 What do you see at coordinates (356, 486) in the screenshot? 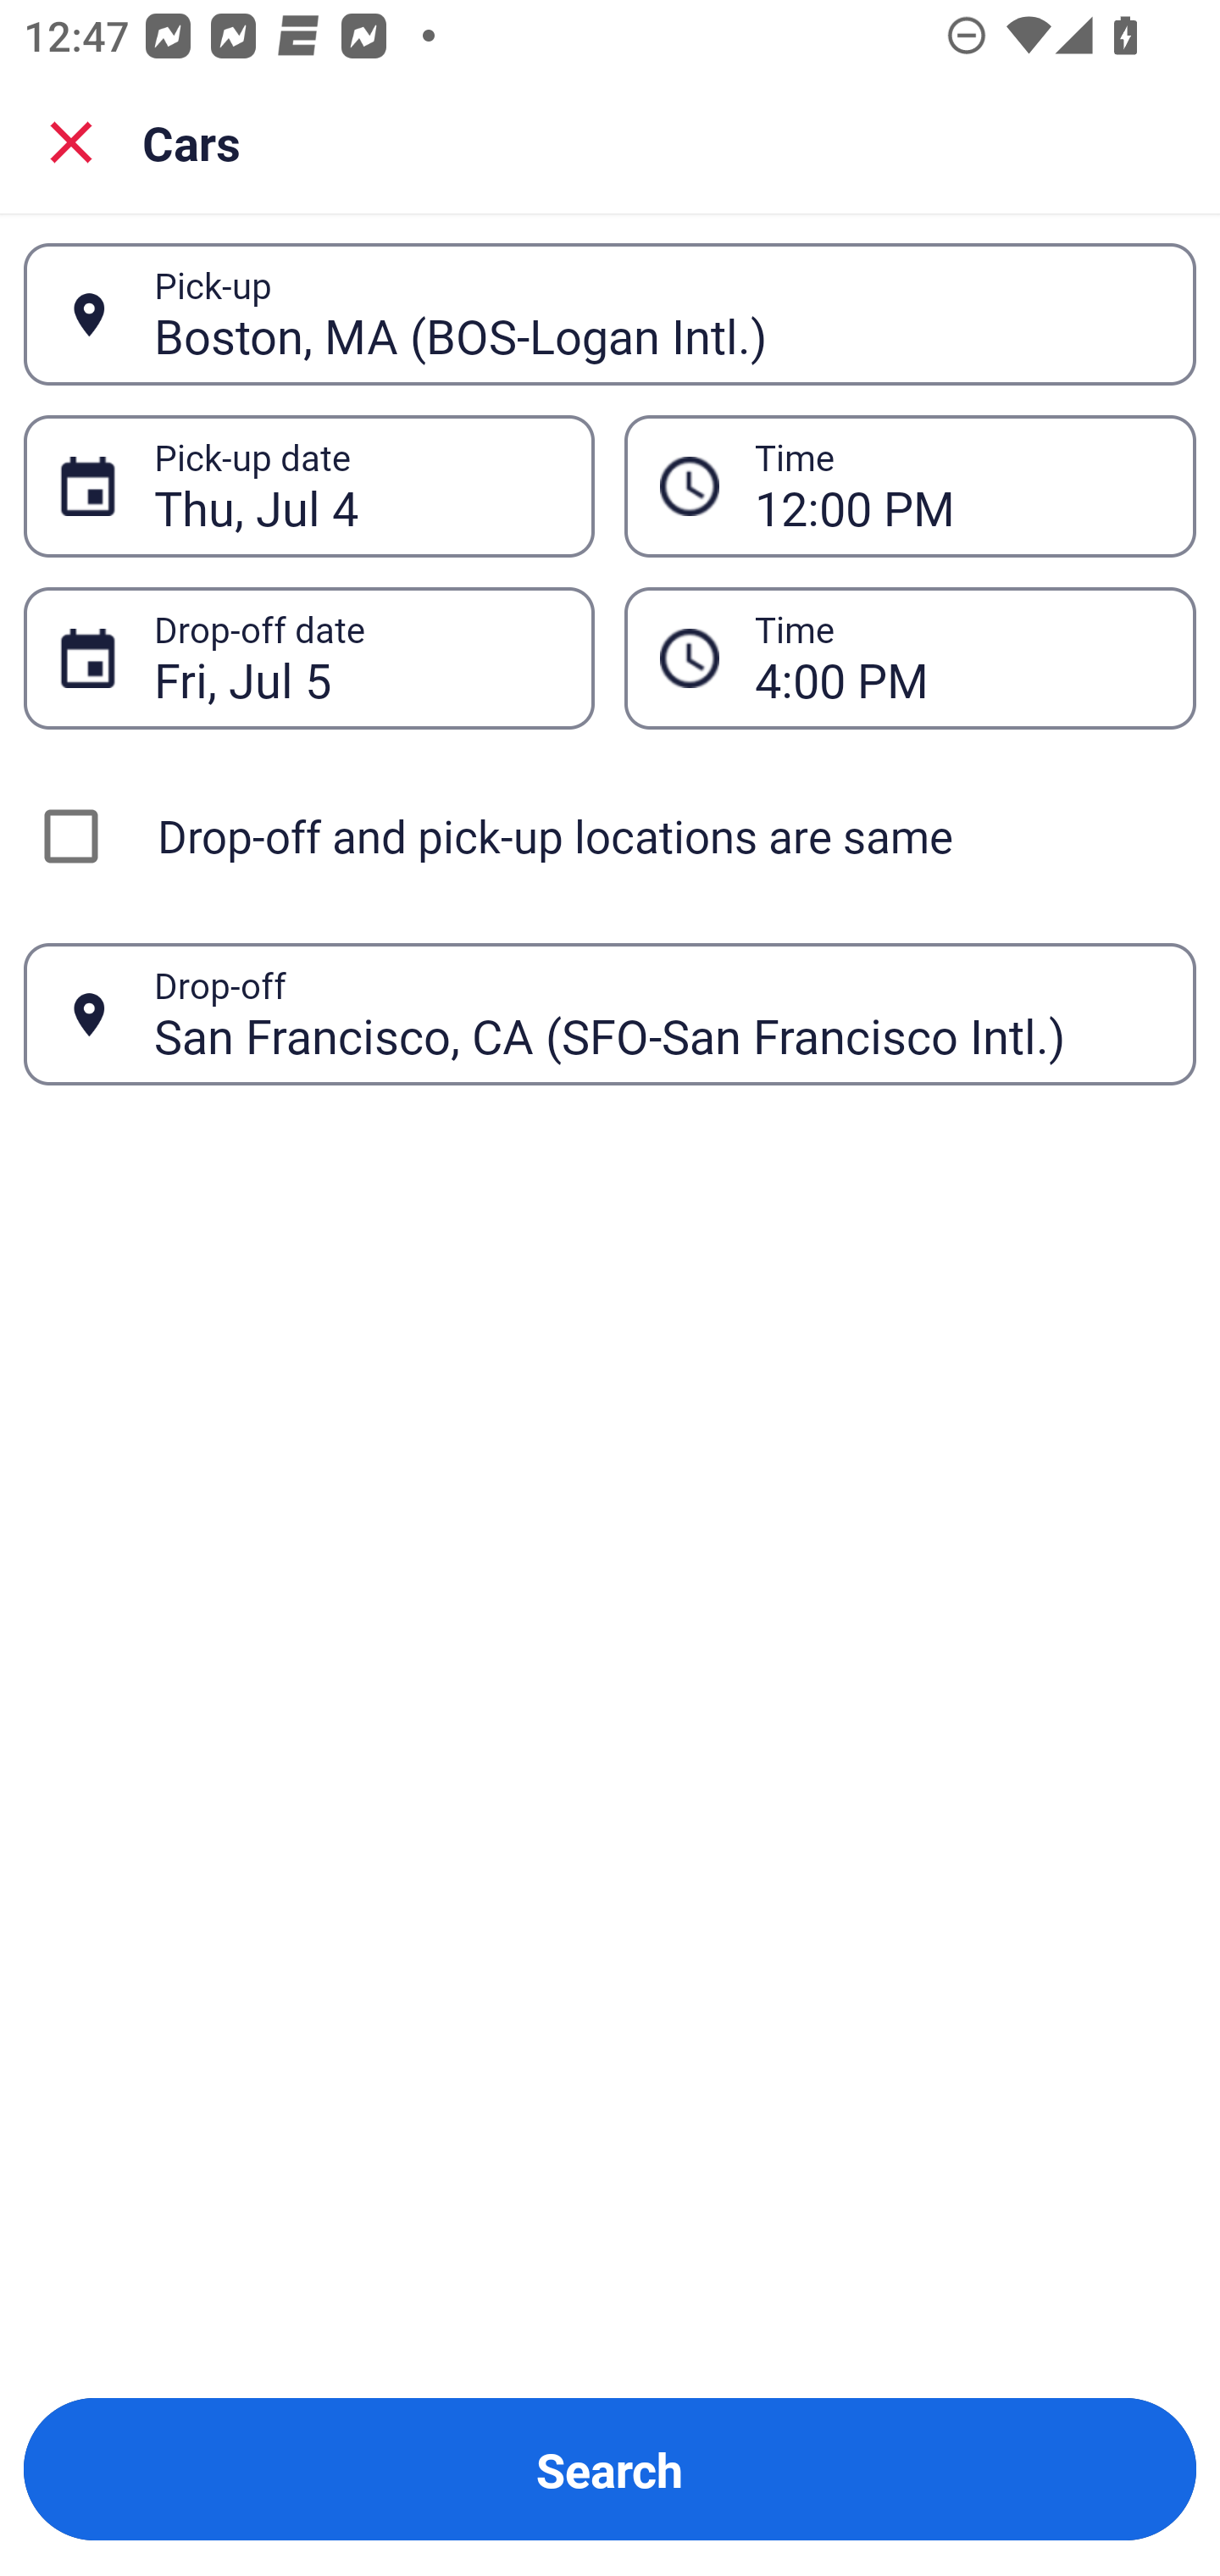
I see `Thu, Jul 4` at bounding box center [356, 486].